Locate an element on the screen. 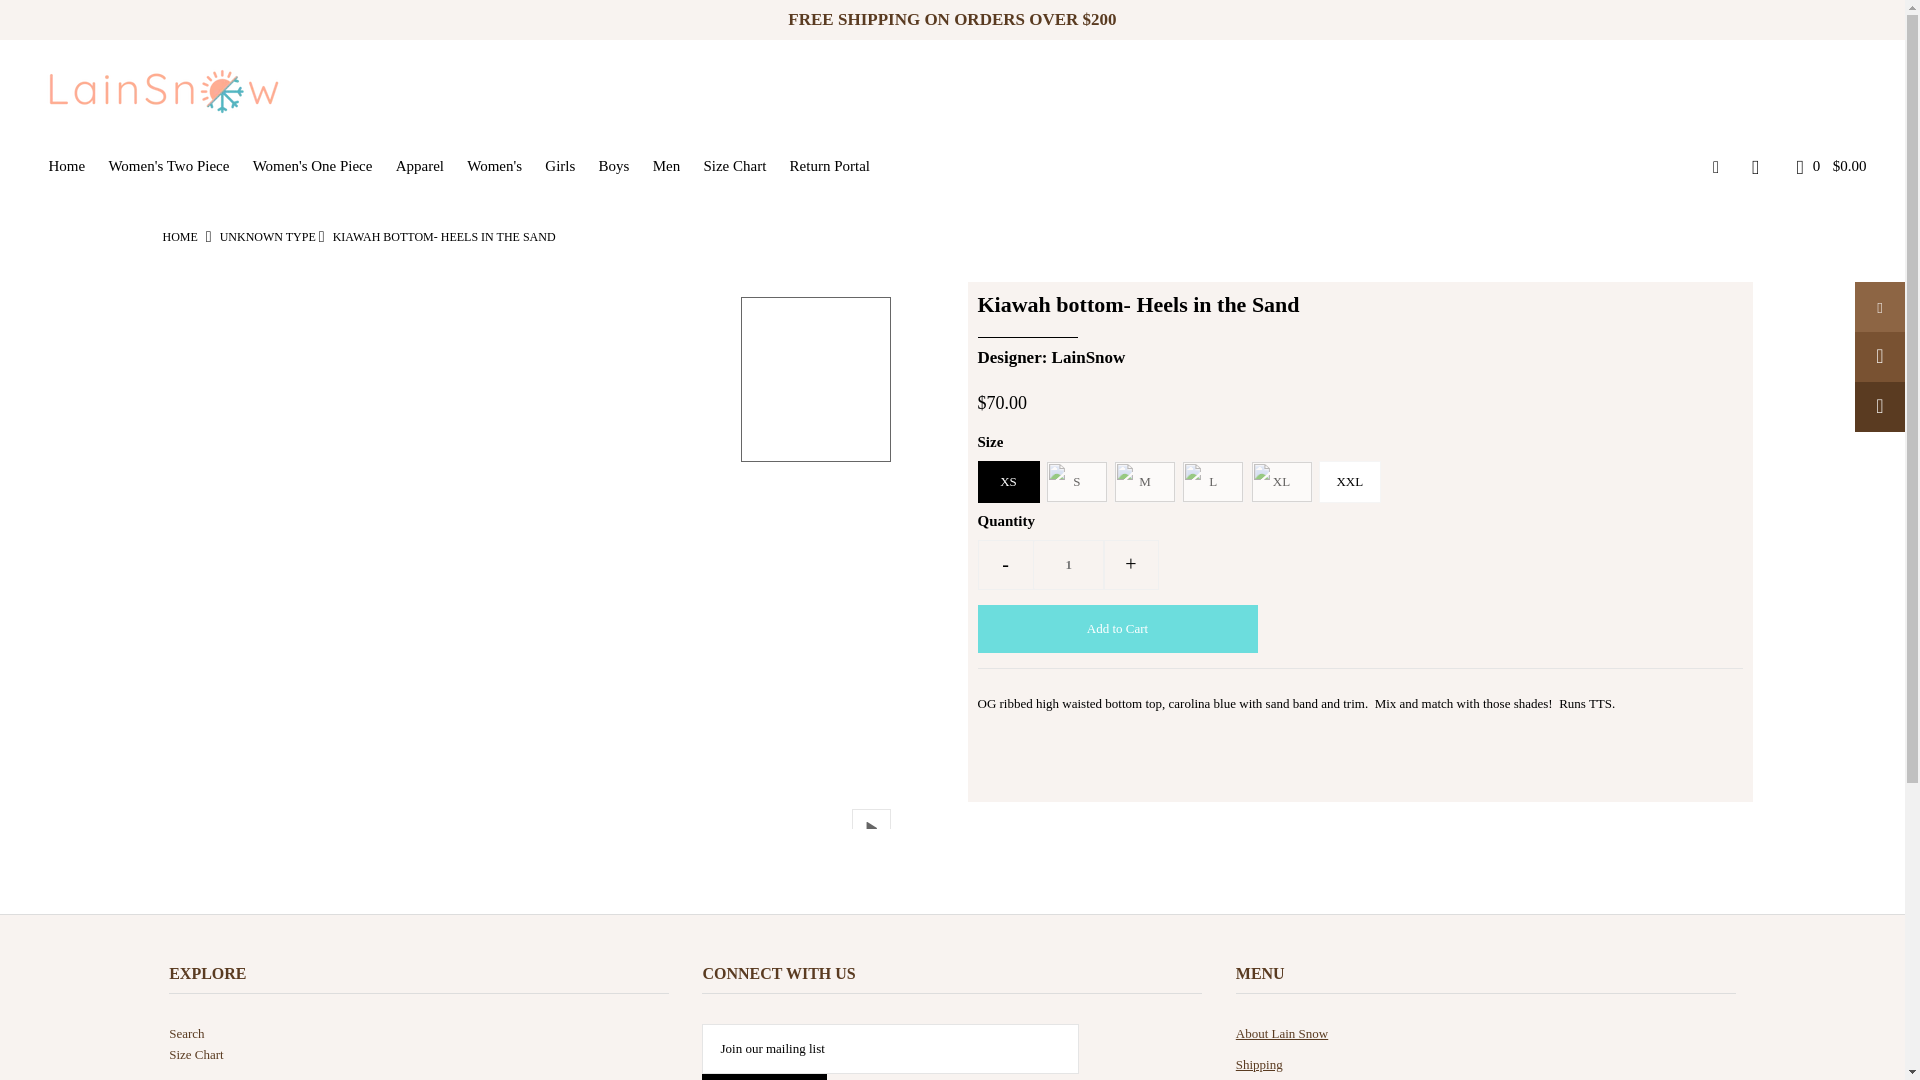 The height and width of the screenshot is (1080, 1920). Apparel is located at coordinates (419, 165).